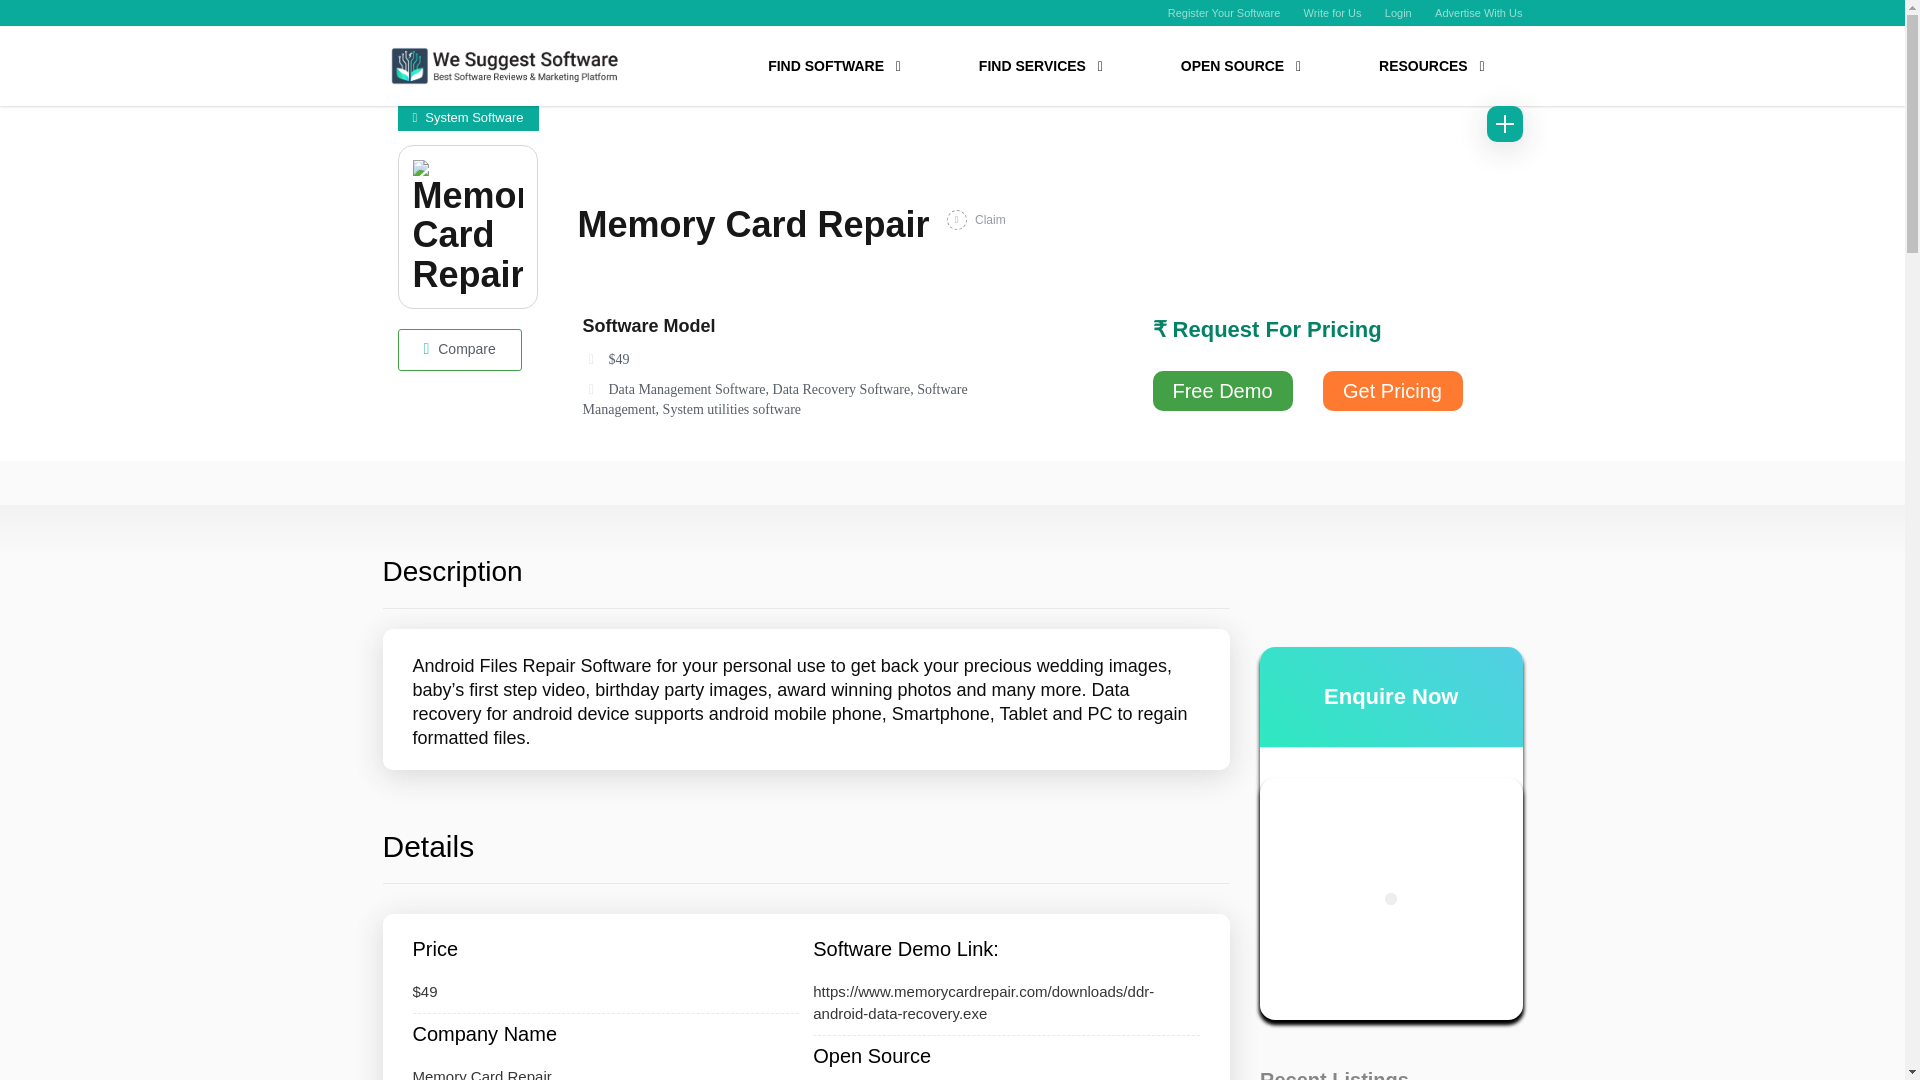 This screenshot has width=1920, height=1080. Describe the element at coordinates (1332, 12) in the screenshot. I see `Write for Us` at that location.